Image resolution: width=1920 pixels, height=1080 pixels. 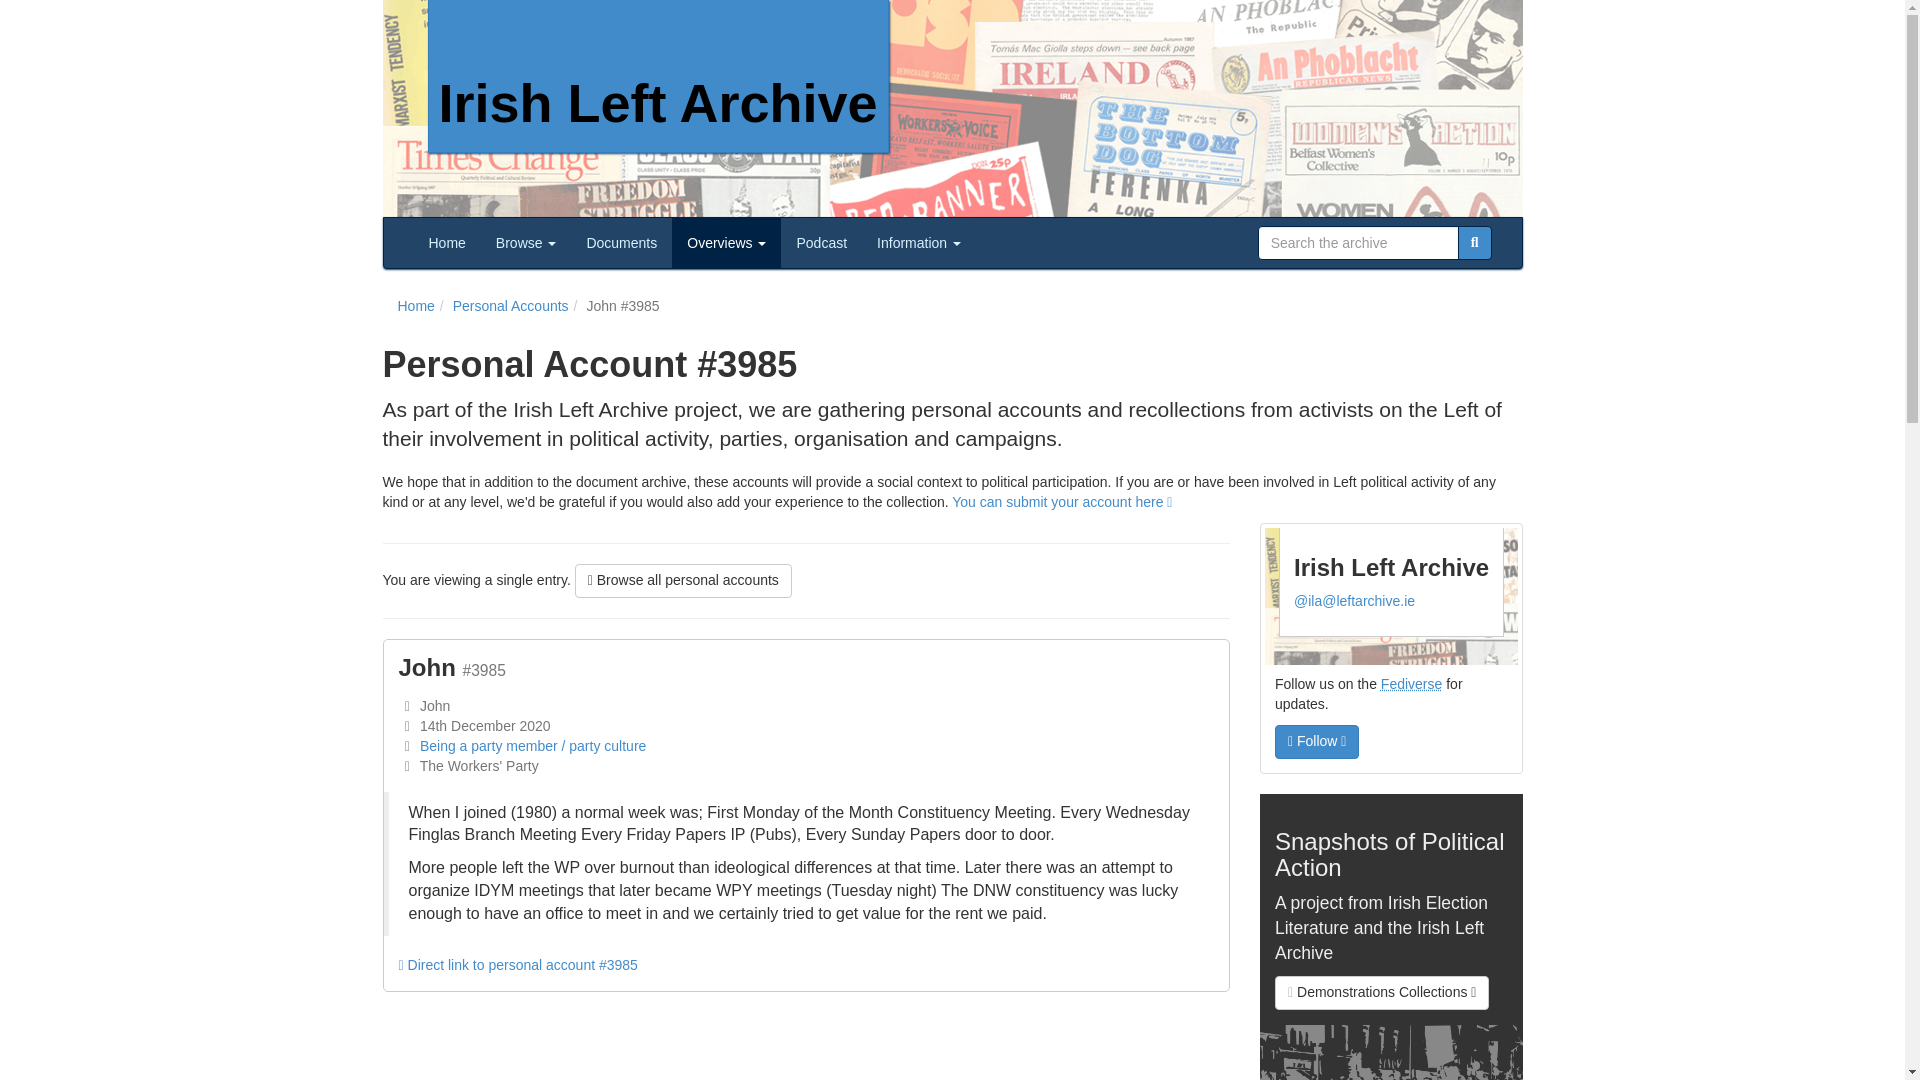 What do you see at coordinates (416, 306) in the screenshot?
I see `Home` at bounding box center [416, 306].